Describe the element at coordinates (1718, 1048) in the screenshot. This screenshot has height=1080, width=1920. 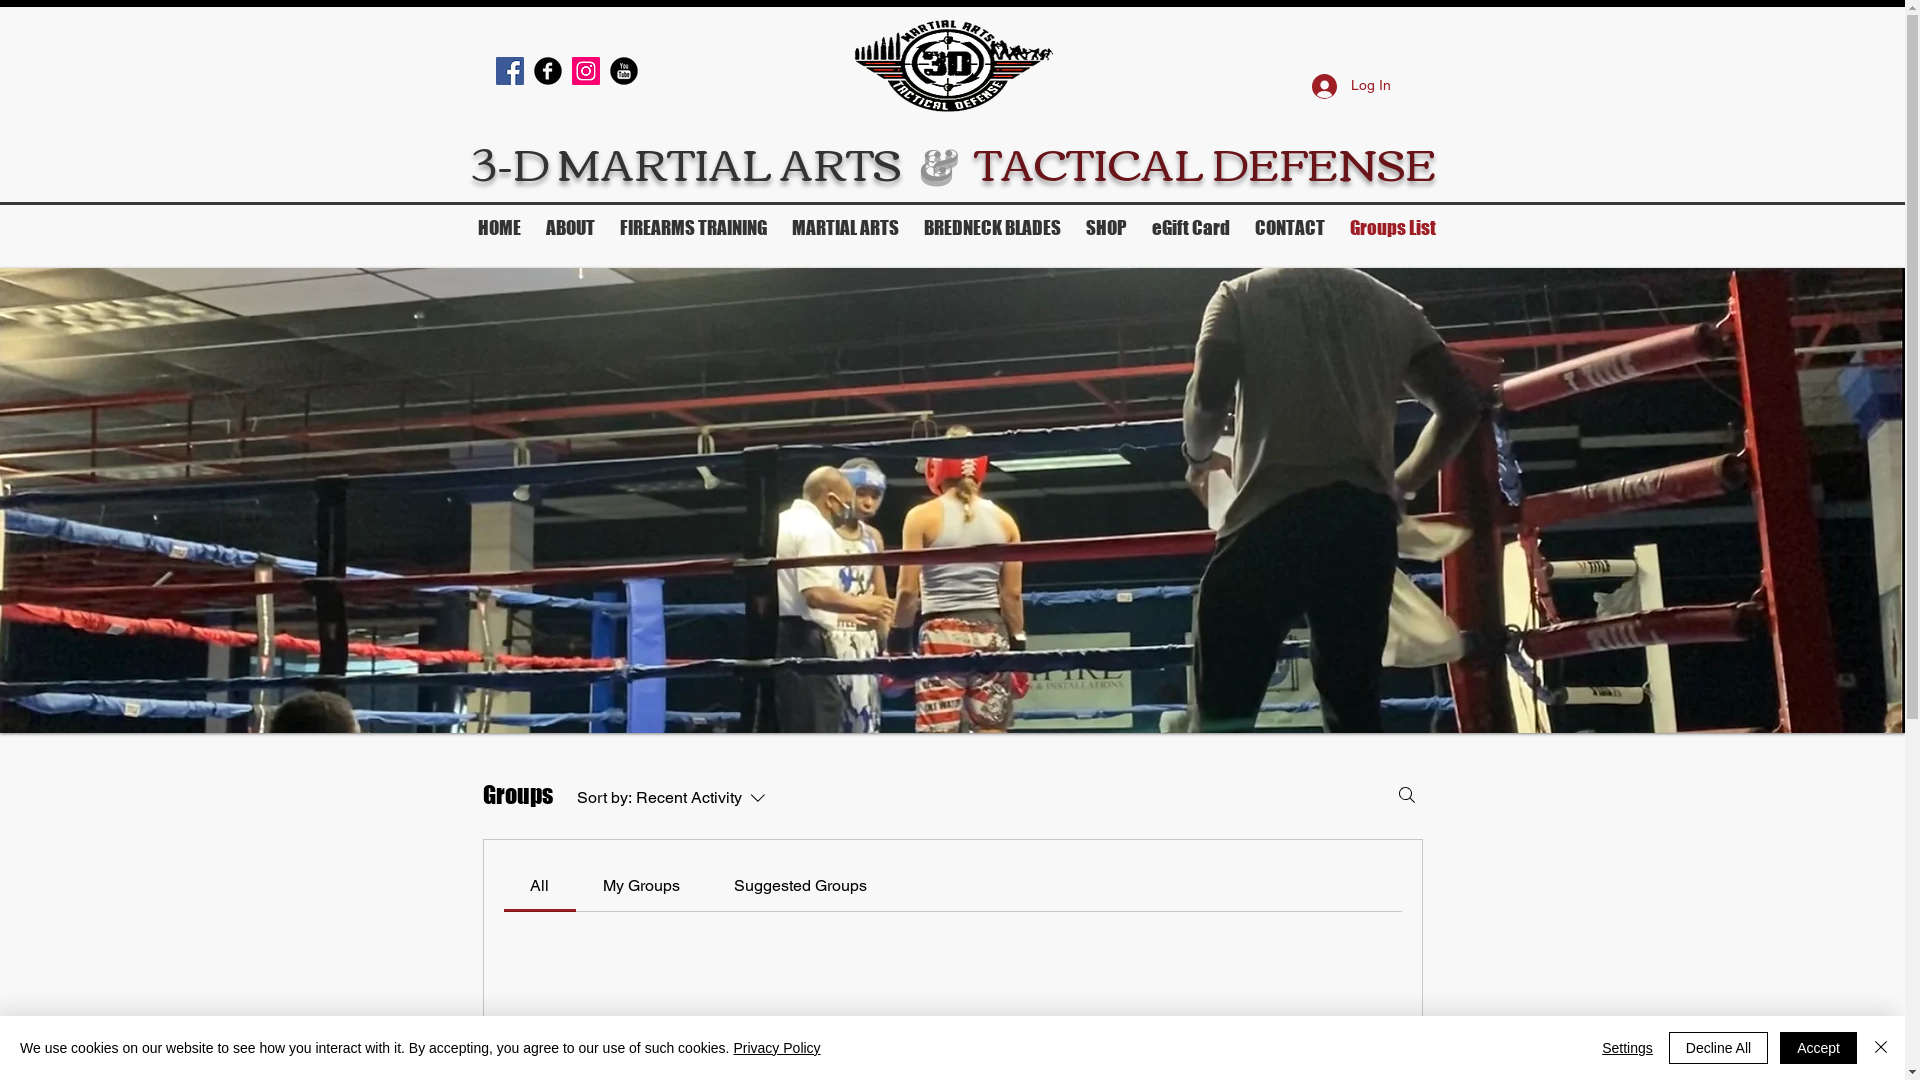
I see `Decline All` at that location.